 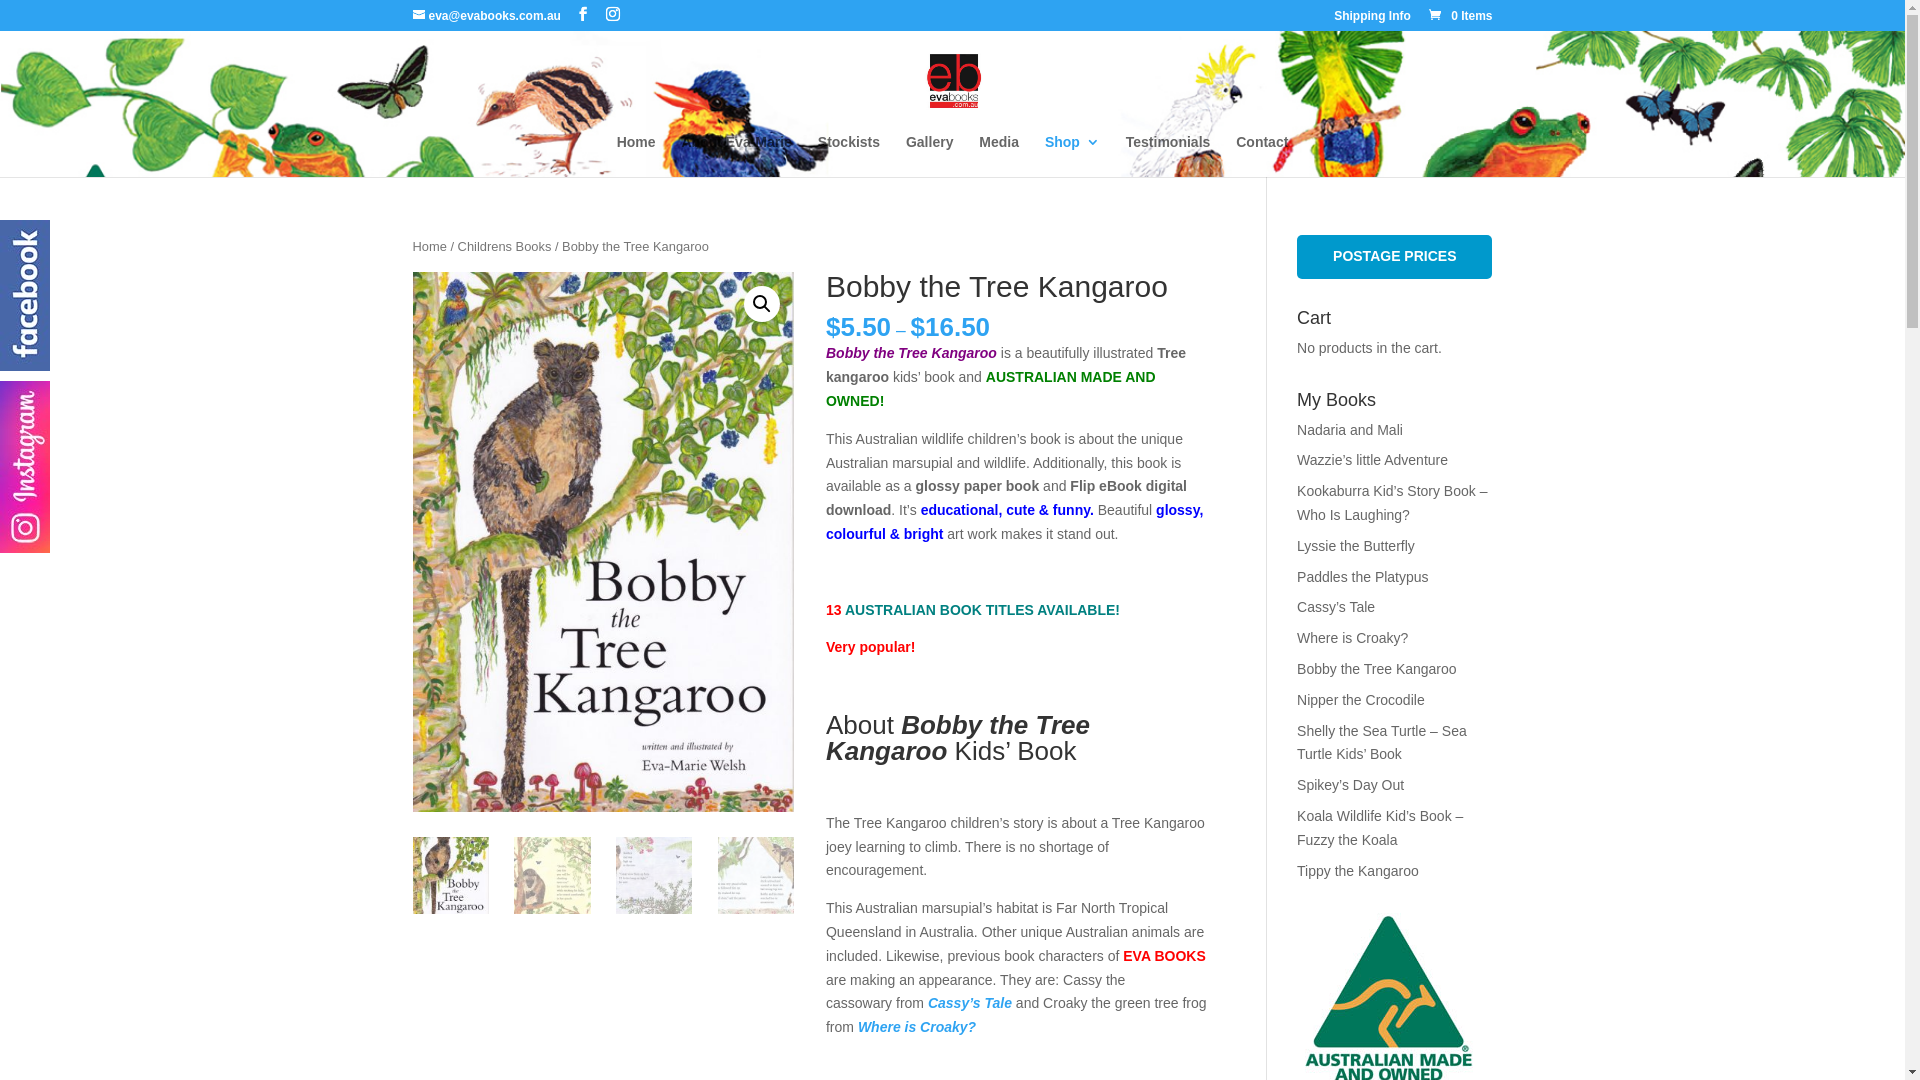 I want to click on POSTAGE PRICES, so click(x=1394, y=256).